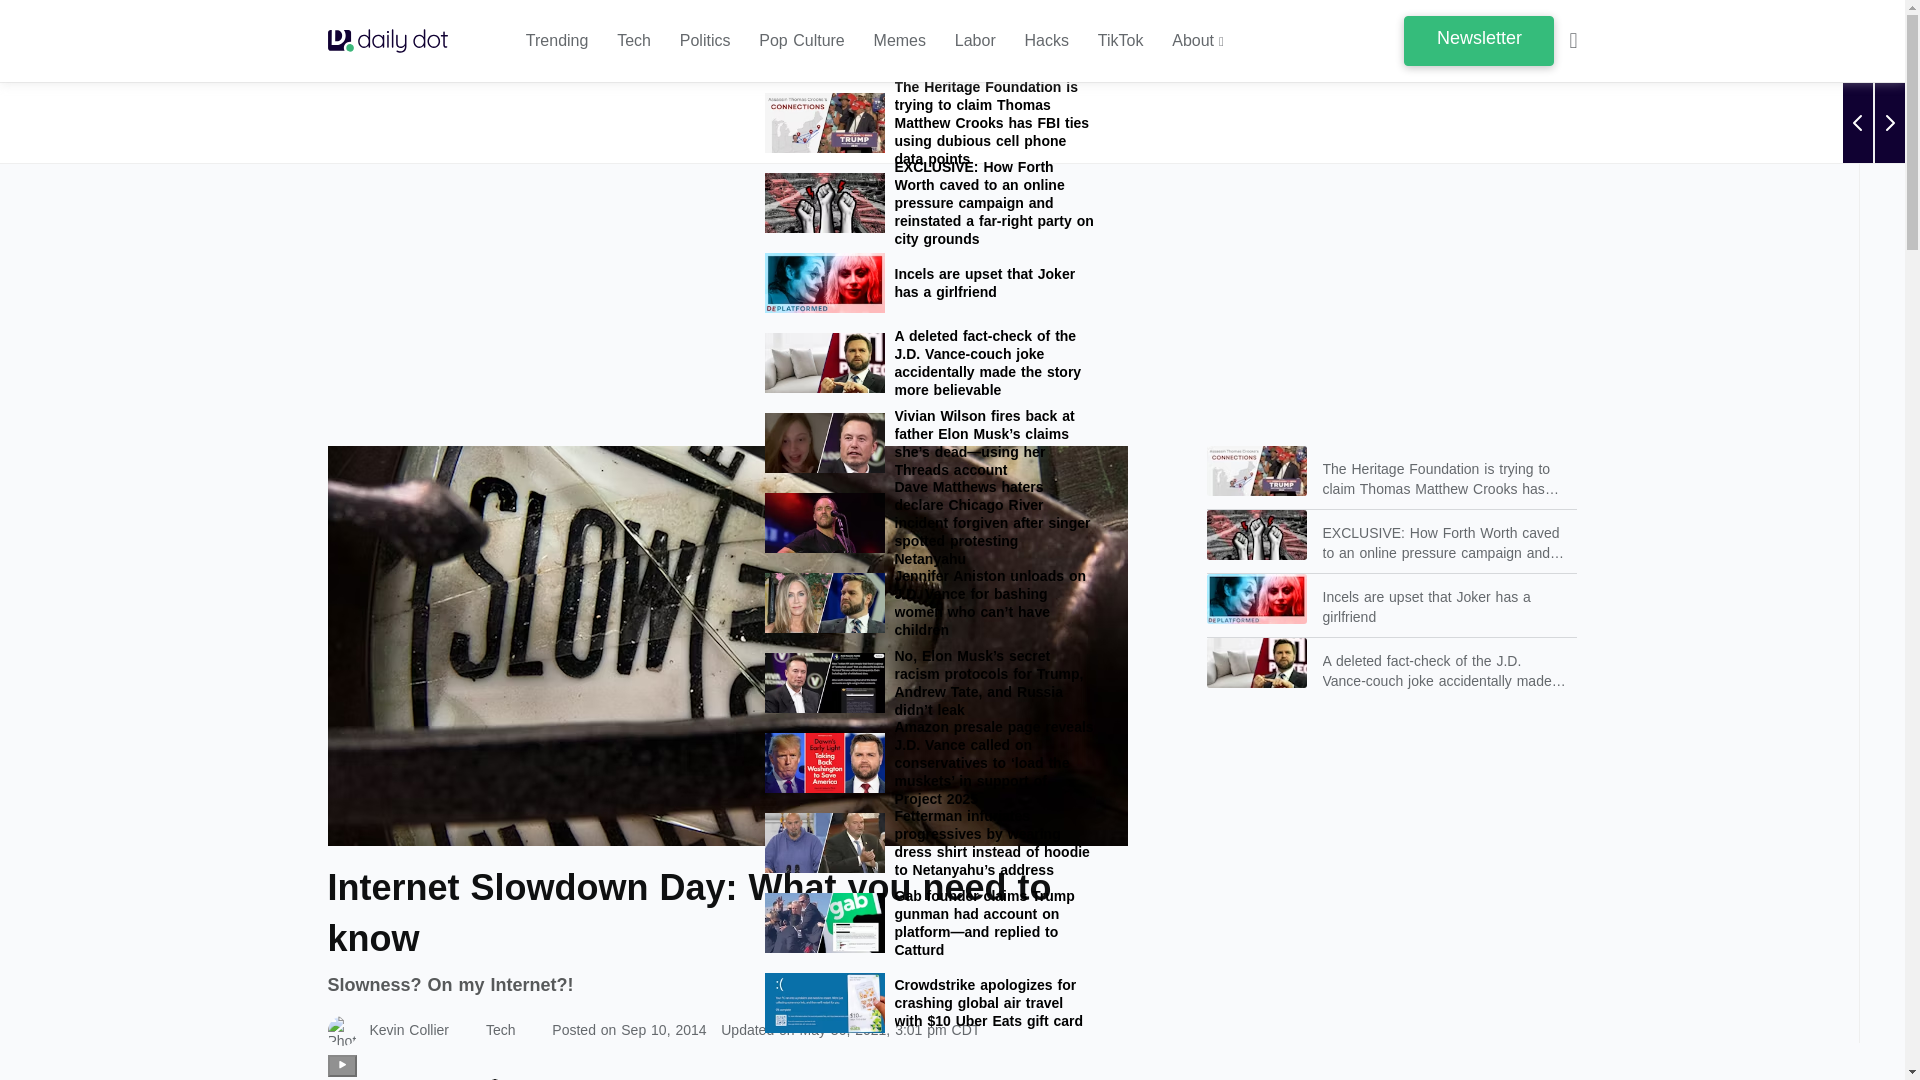 The height and width of the screenshot is (1080, 1920). I want to click on Politics, so click(705, 41).